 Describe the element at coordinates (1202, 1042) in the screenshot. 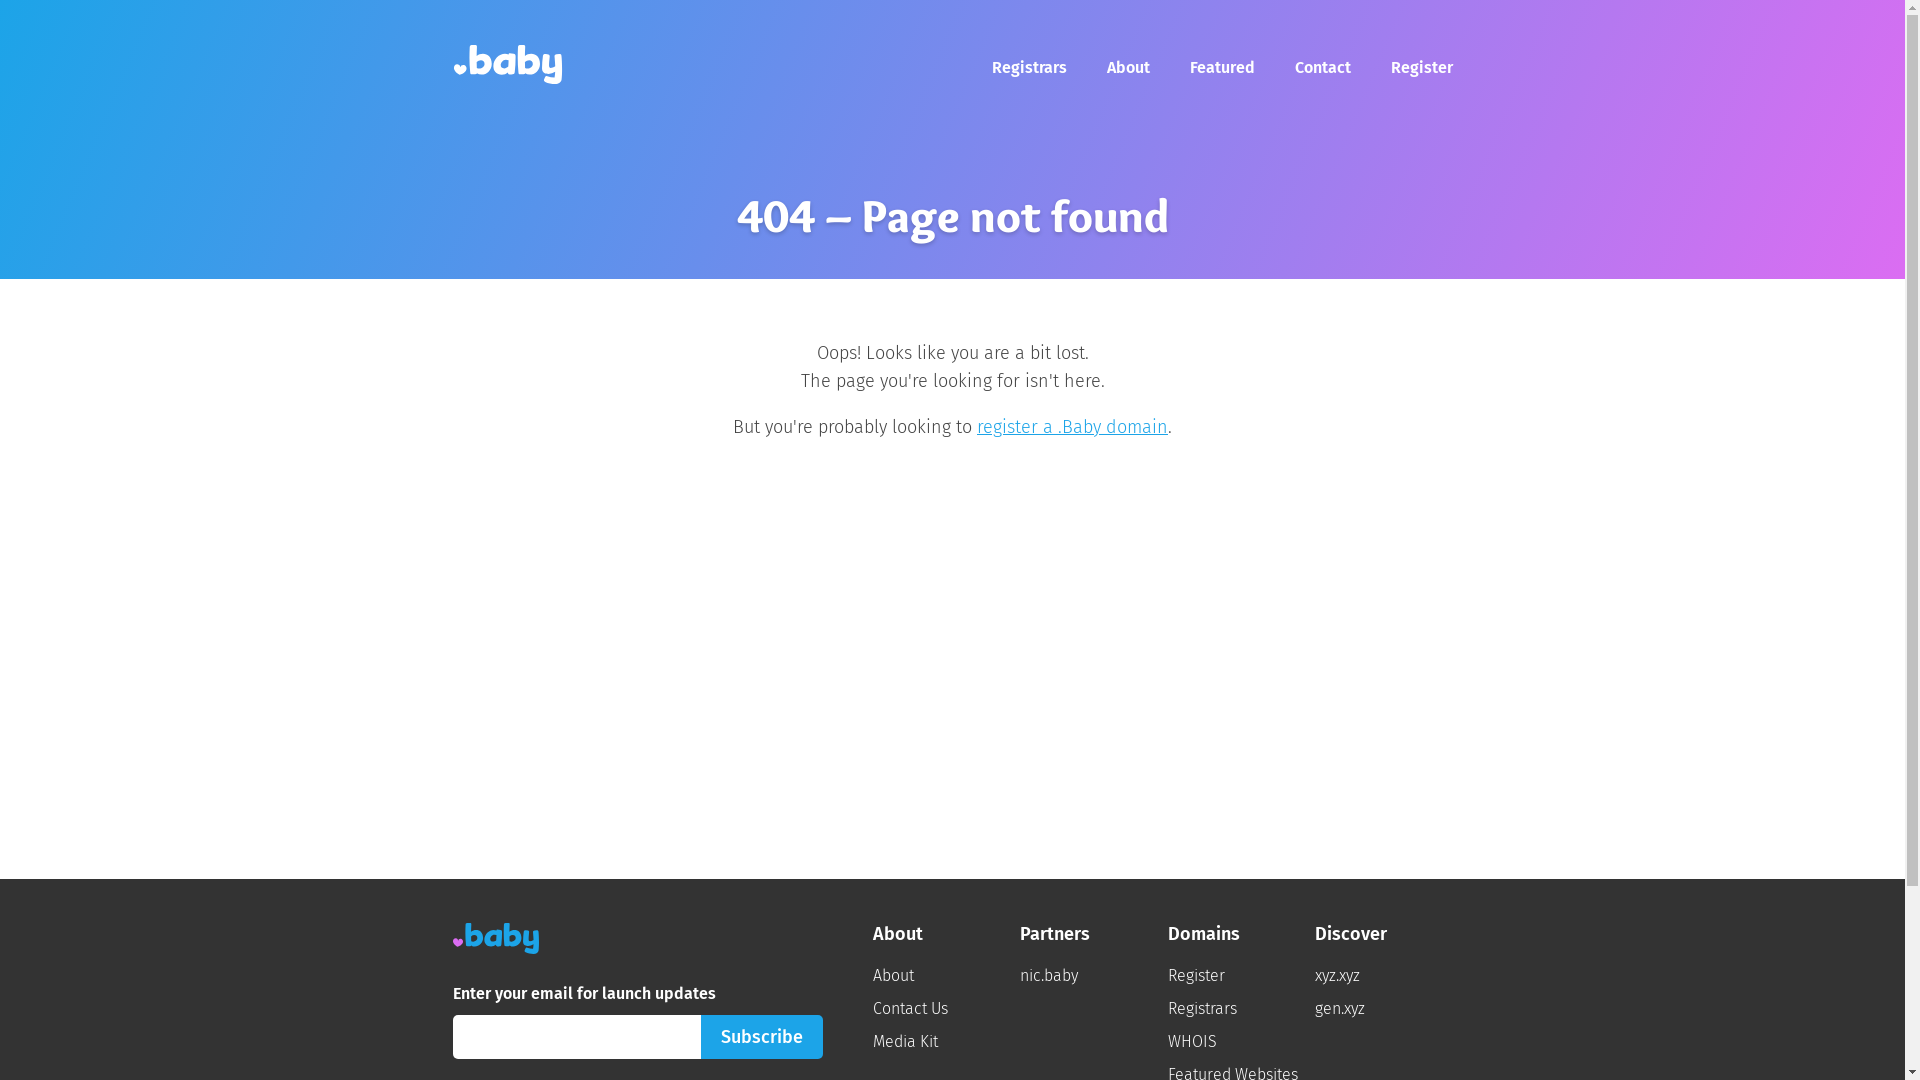

I see `WHOIS` at that location.